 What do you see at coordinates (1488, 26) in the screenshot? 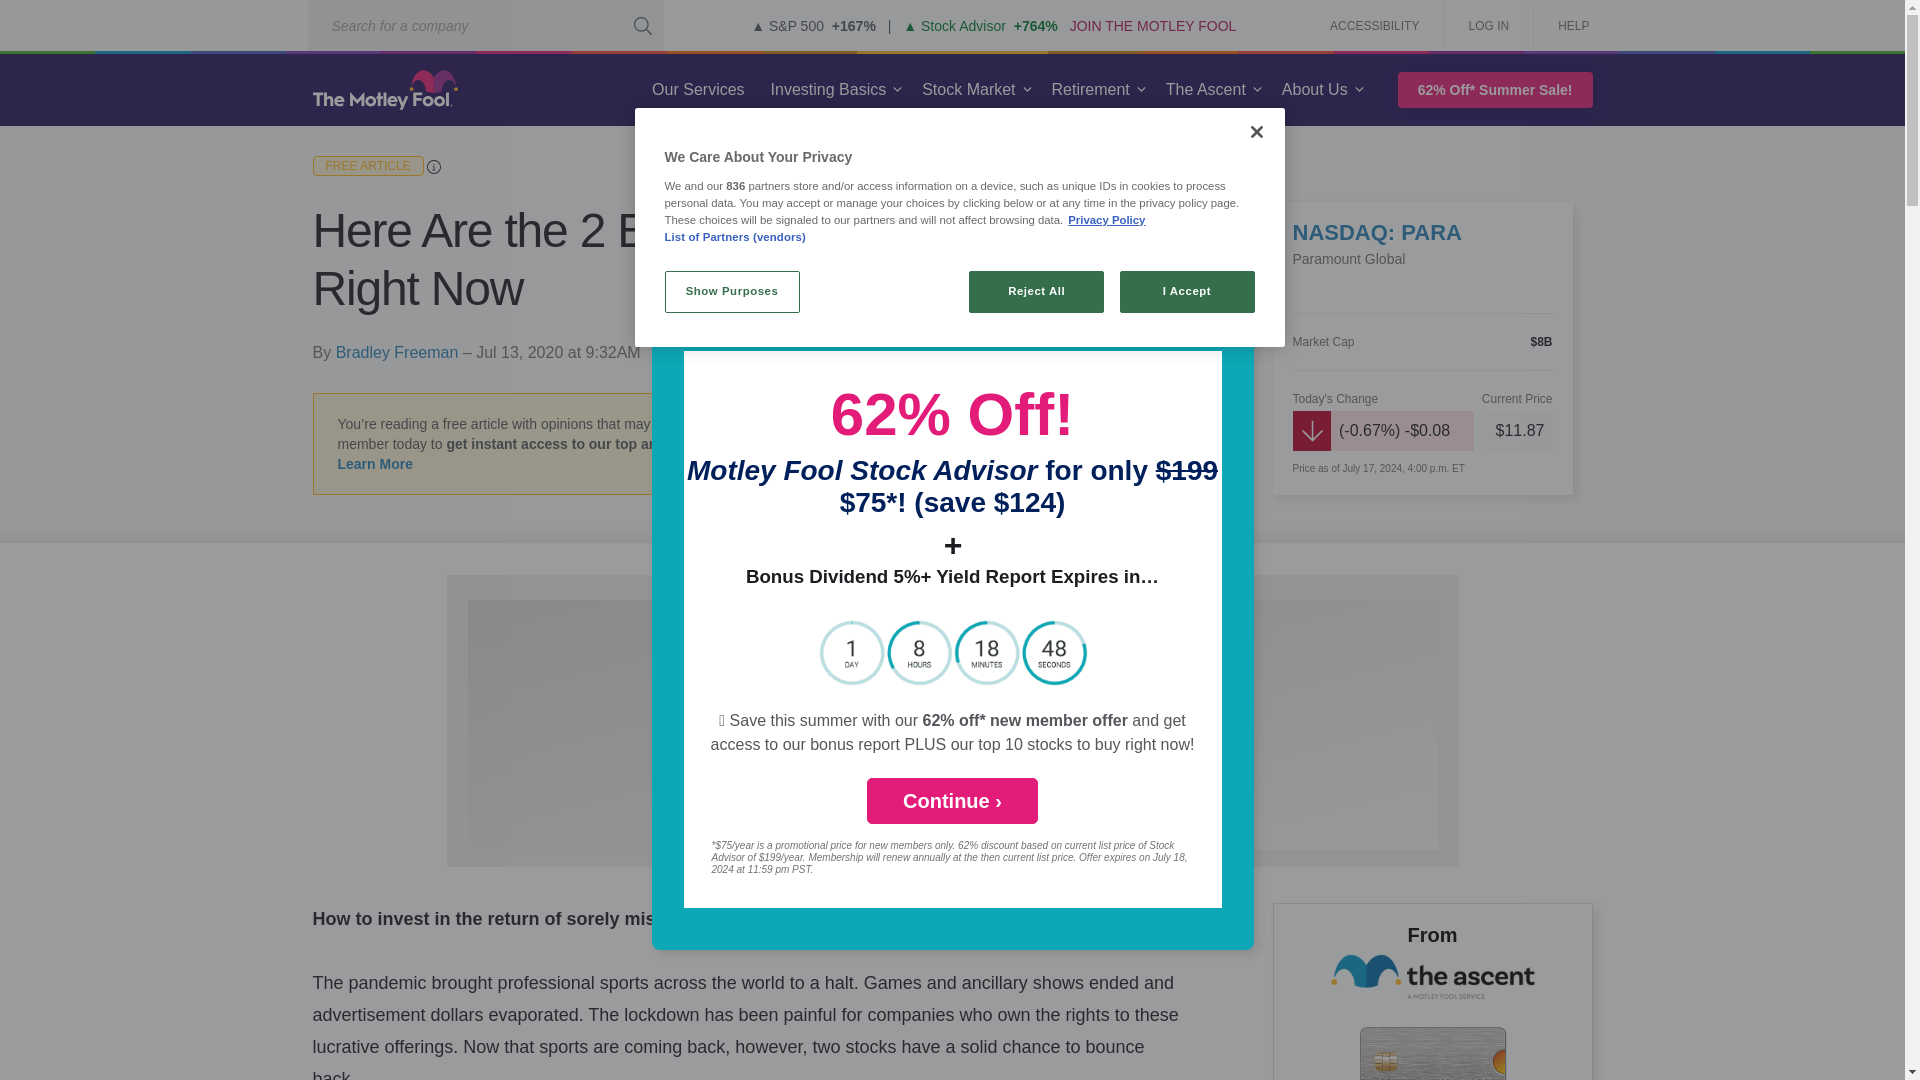
I see `LOG IN` at bounding box center [1488, 26].